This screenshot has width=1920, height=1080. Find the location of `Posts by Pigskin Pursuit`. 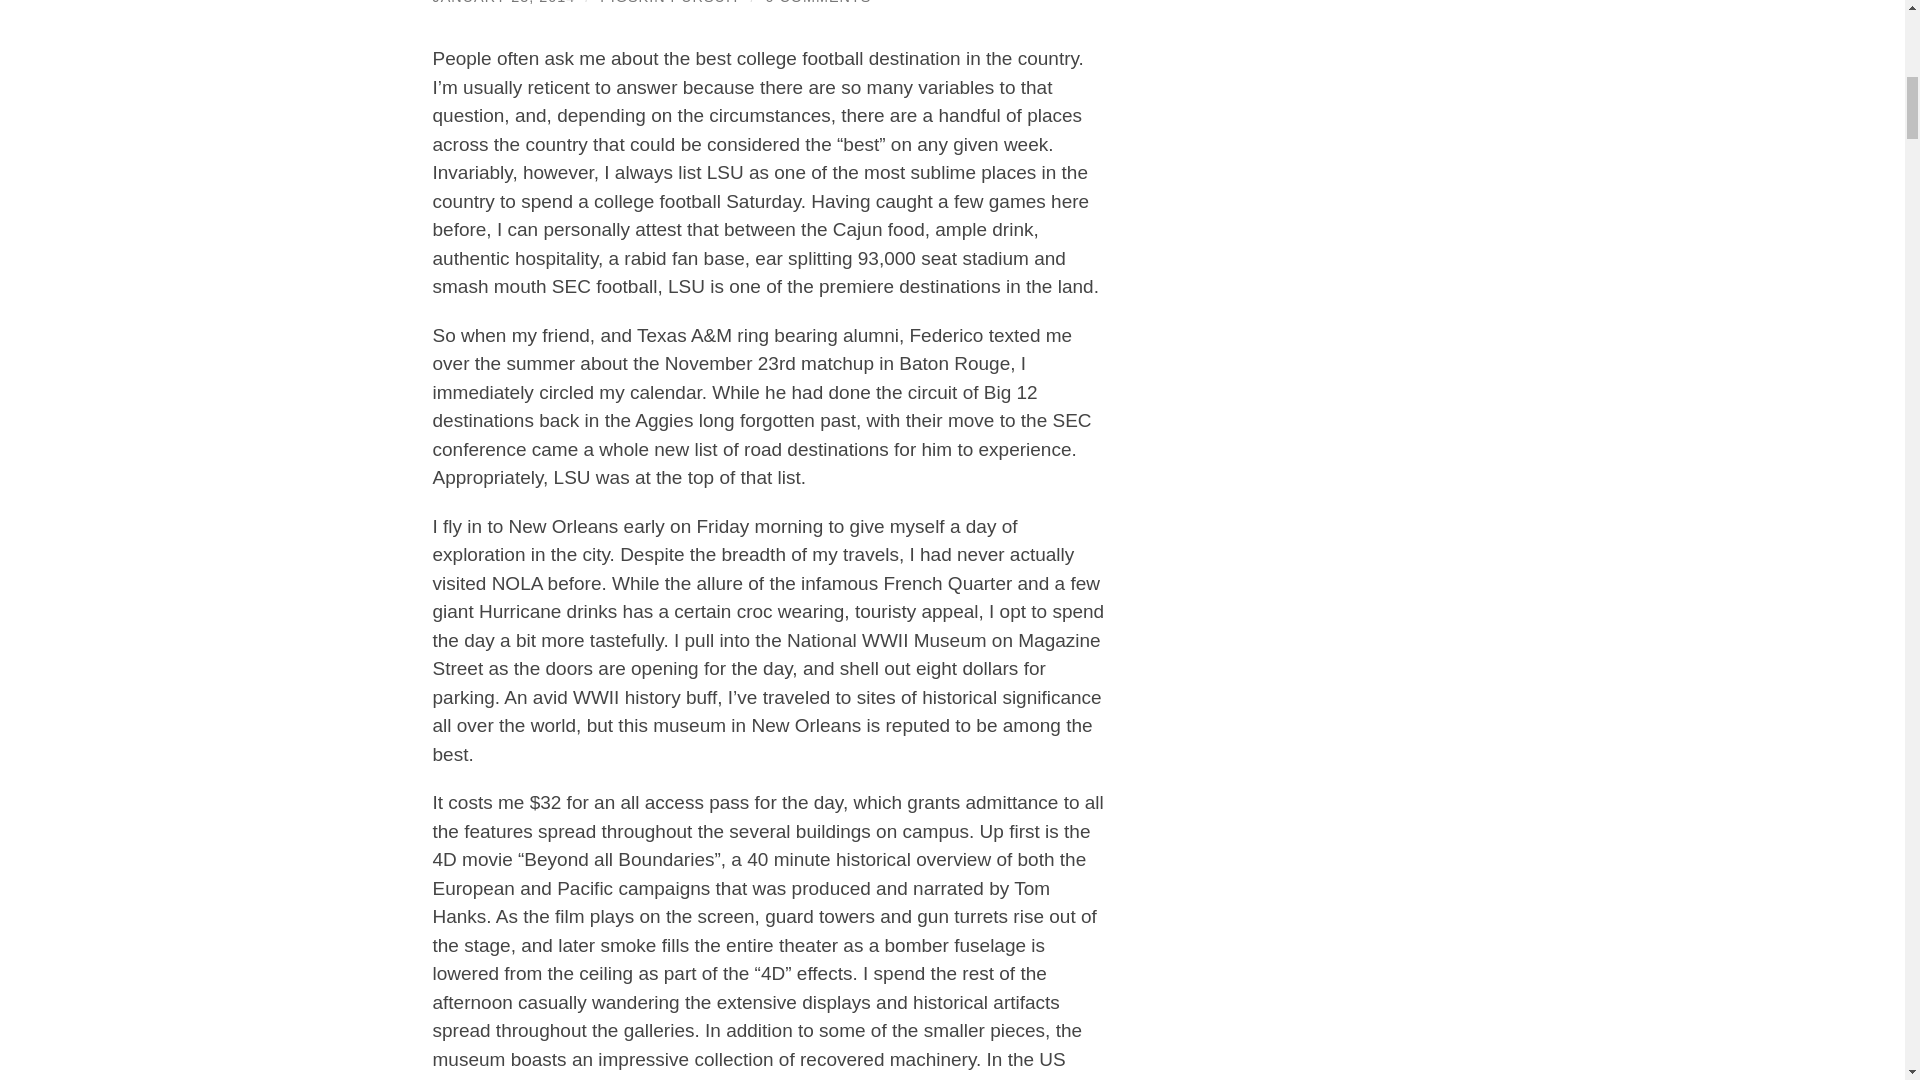

Posts by Pigskin Pursuit is located at coordinates (669, 2).